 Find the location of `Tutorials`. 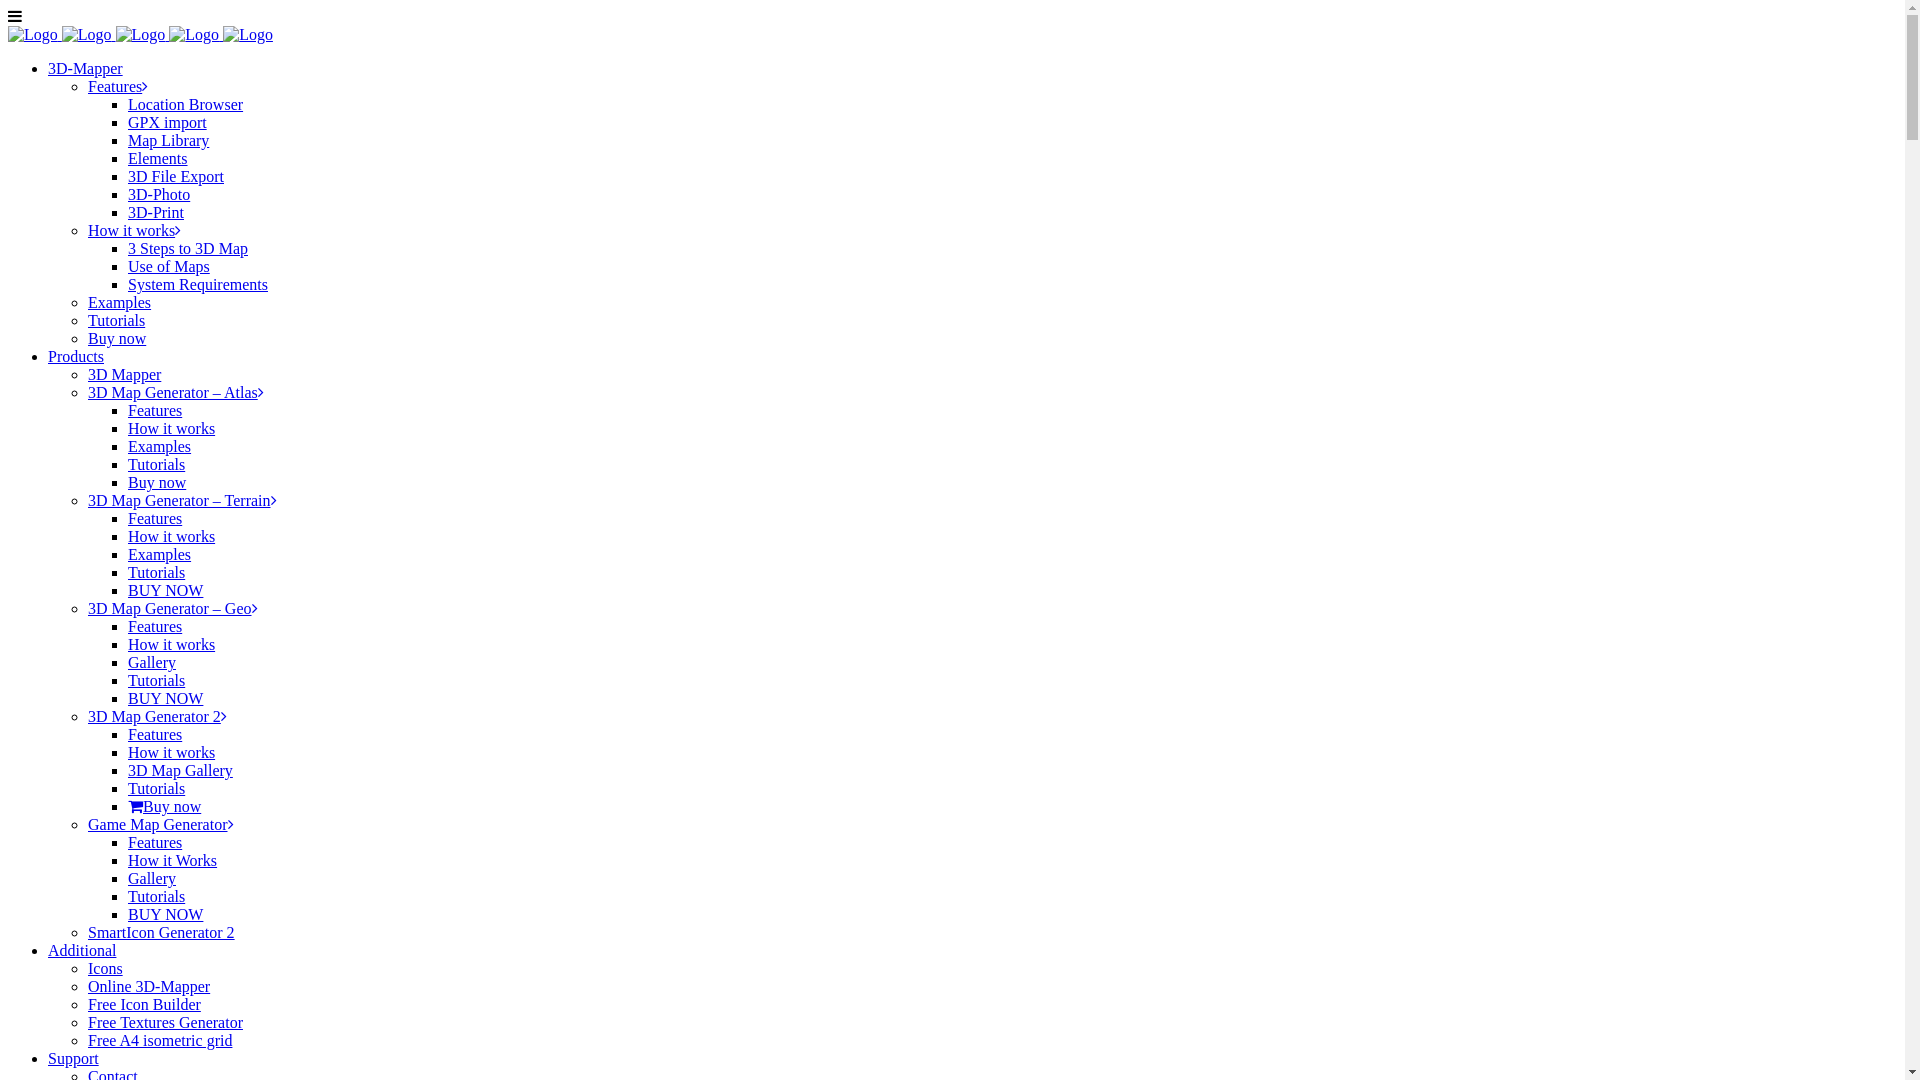

Tutorials is located at coordinates (116, 320).